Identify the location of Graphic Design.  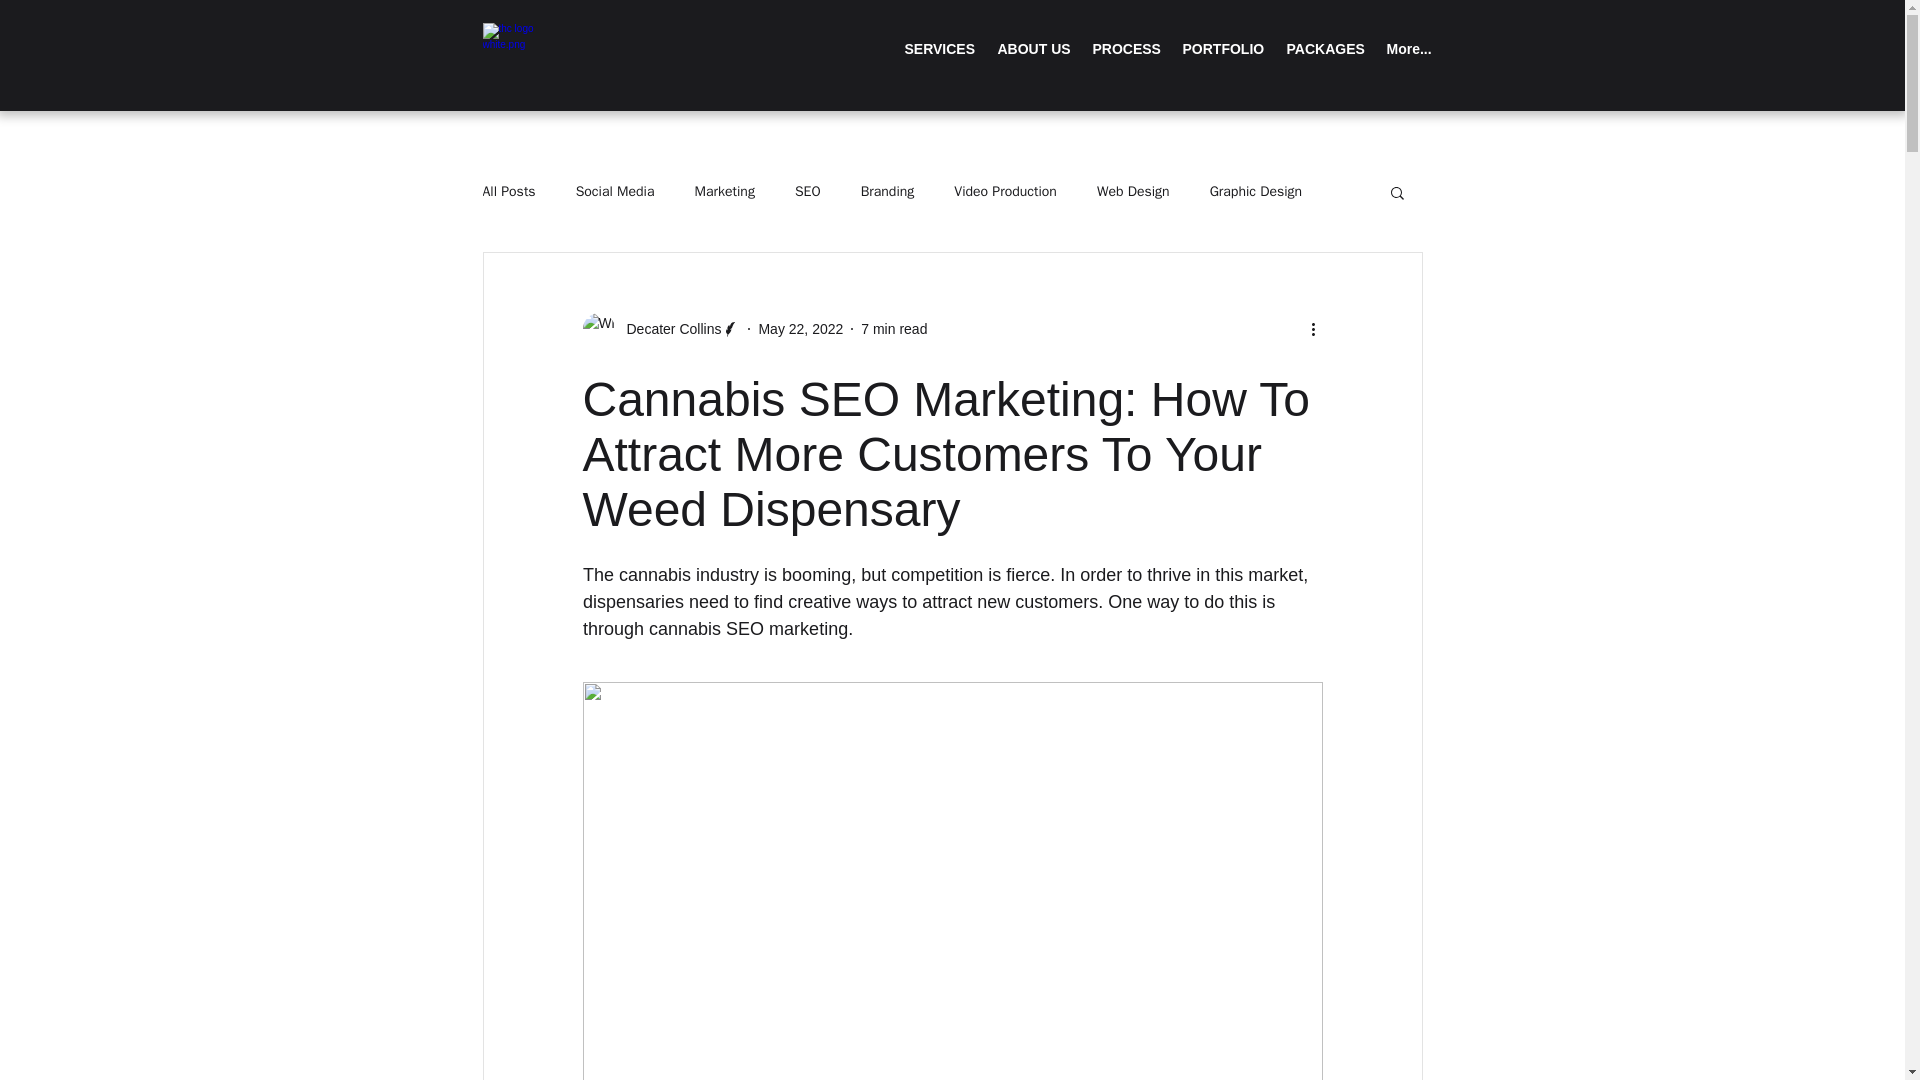
(1256, 191).